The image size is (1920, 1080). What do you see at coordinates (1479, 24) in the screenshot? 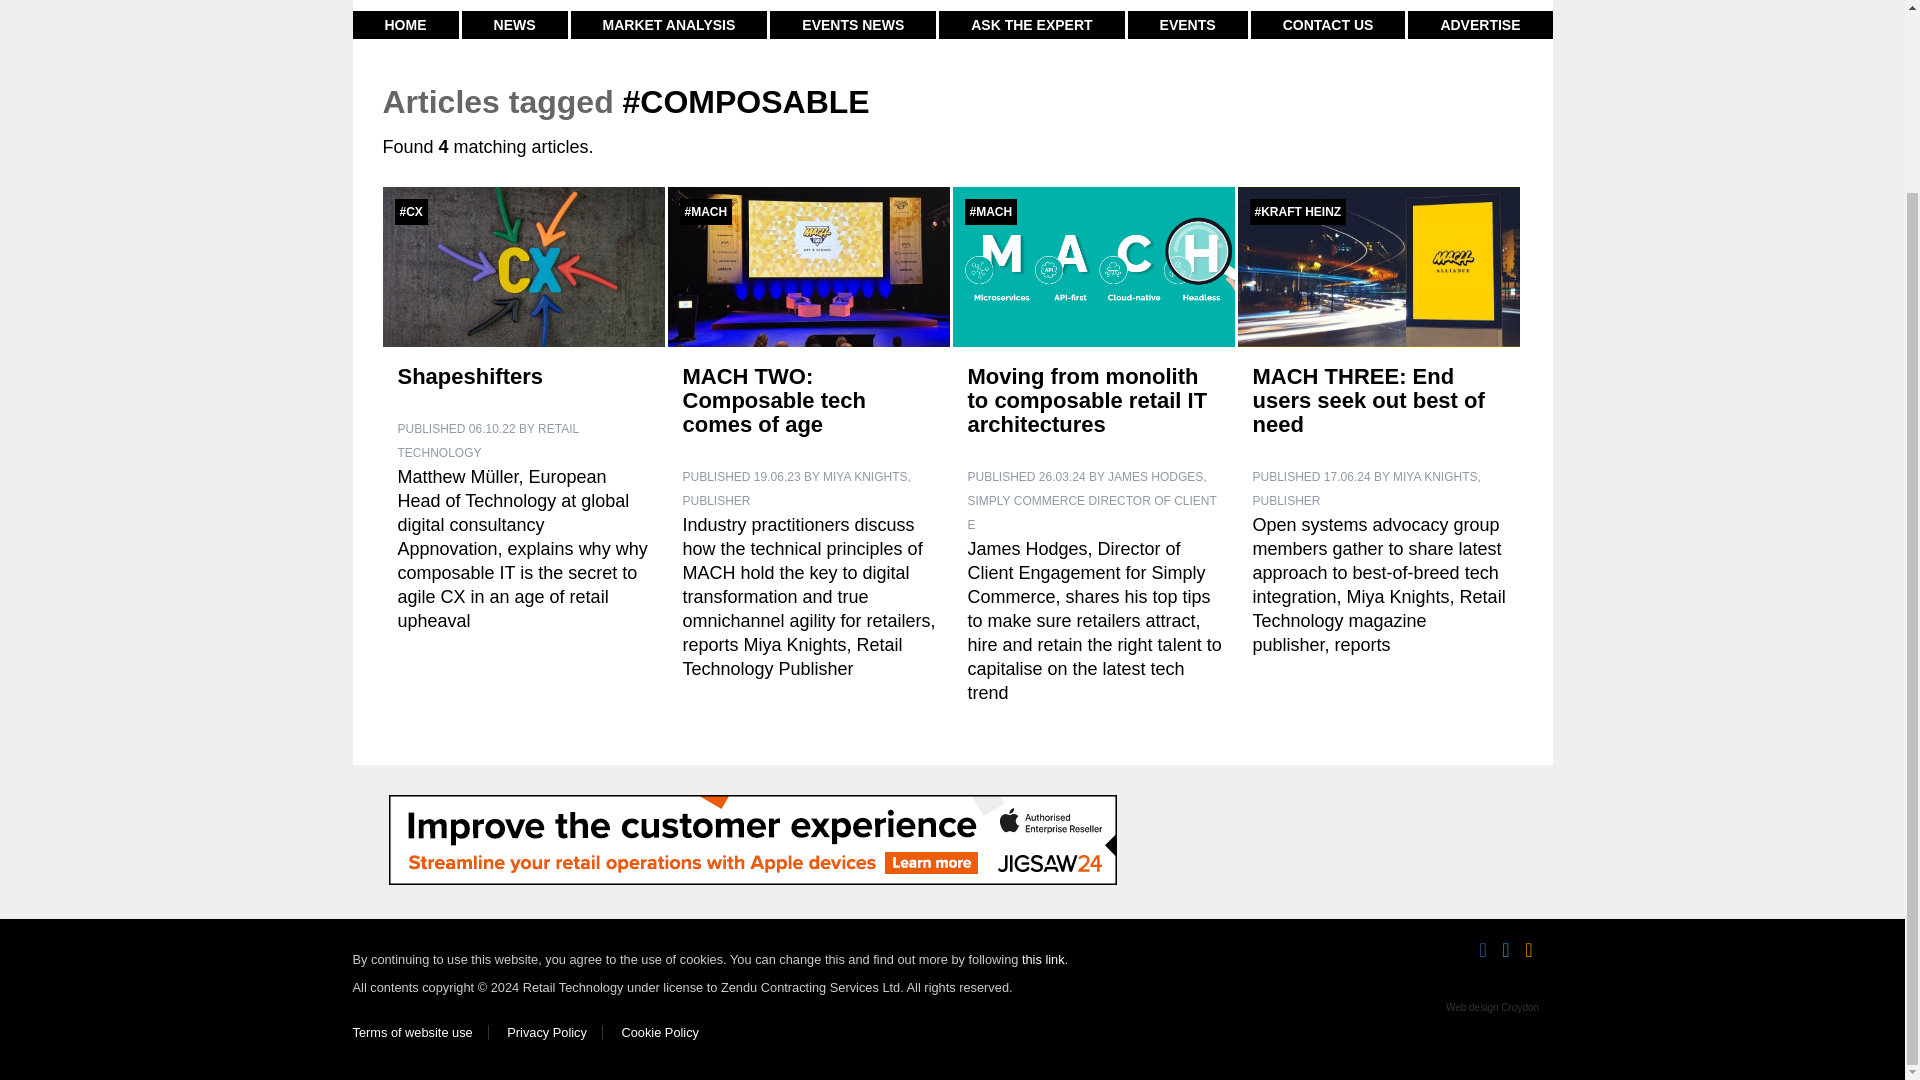
I see `ADVERTISE` at bounding box center [1479, 24].